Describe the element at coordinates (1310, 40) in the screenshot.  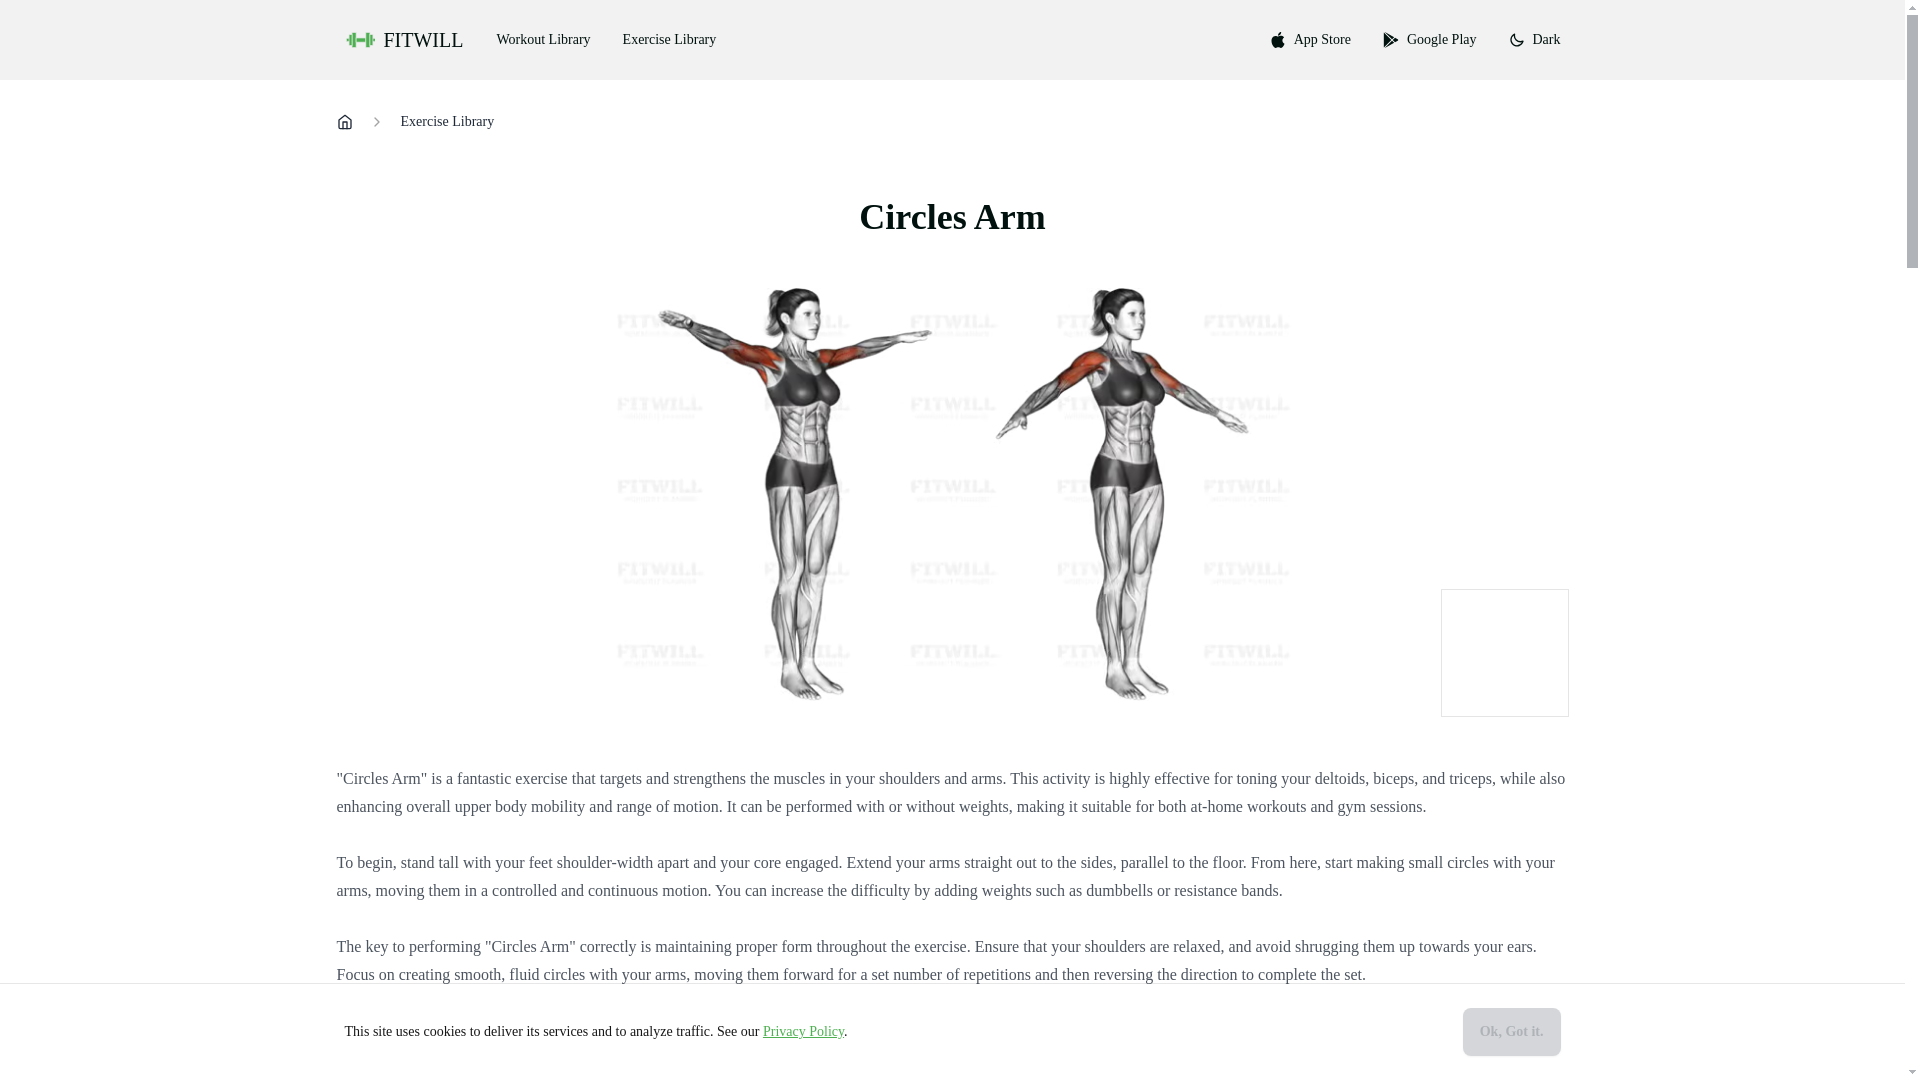
I see `App Store` at that location.